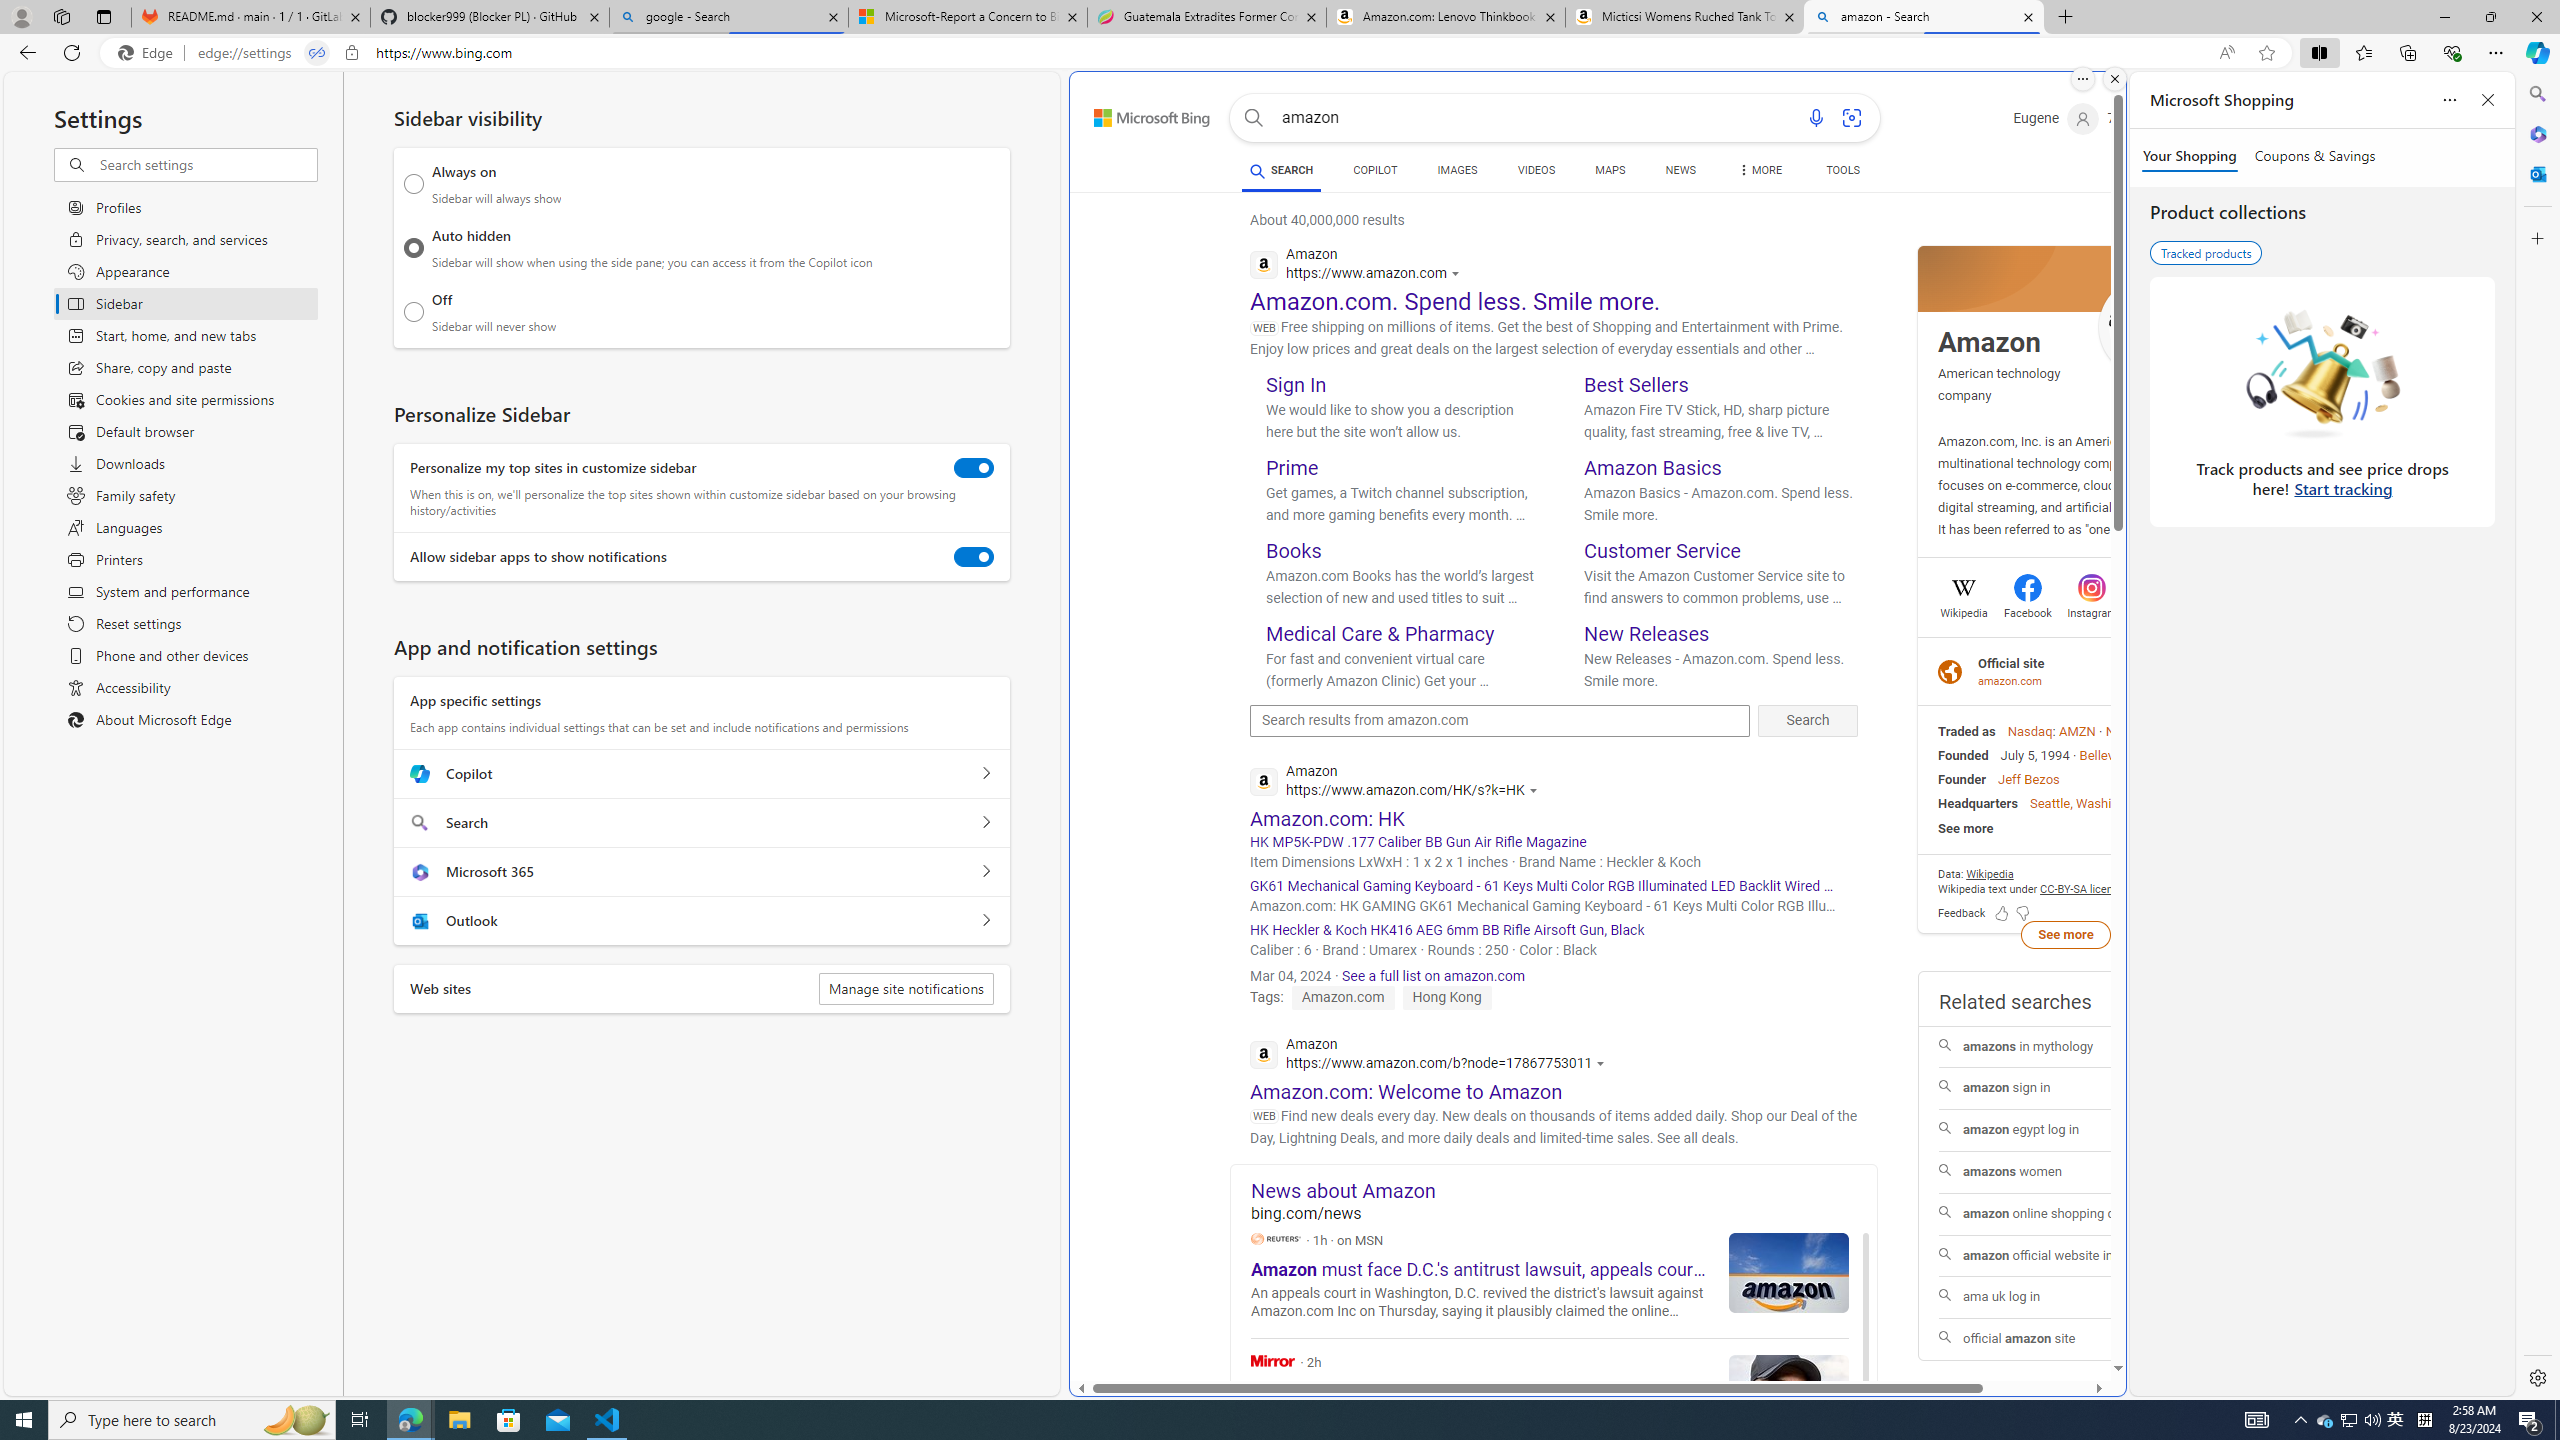  I want to click on NEWS, so click(1680, 170).